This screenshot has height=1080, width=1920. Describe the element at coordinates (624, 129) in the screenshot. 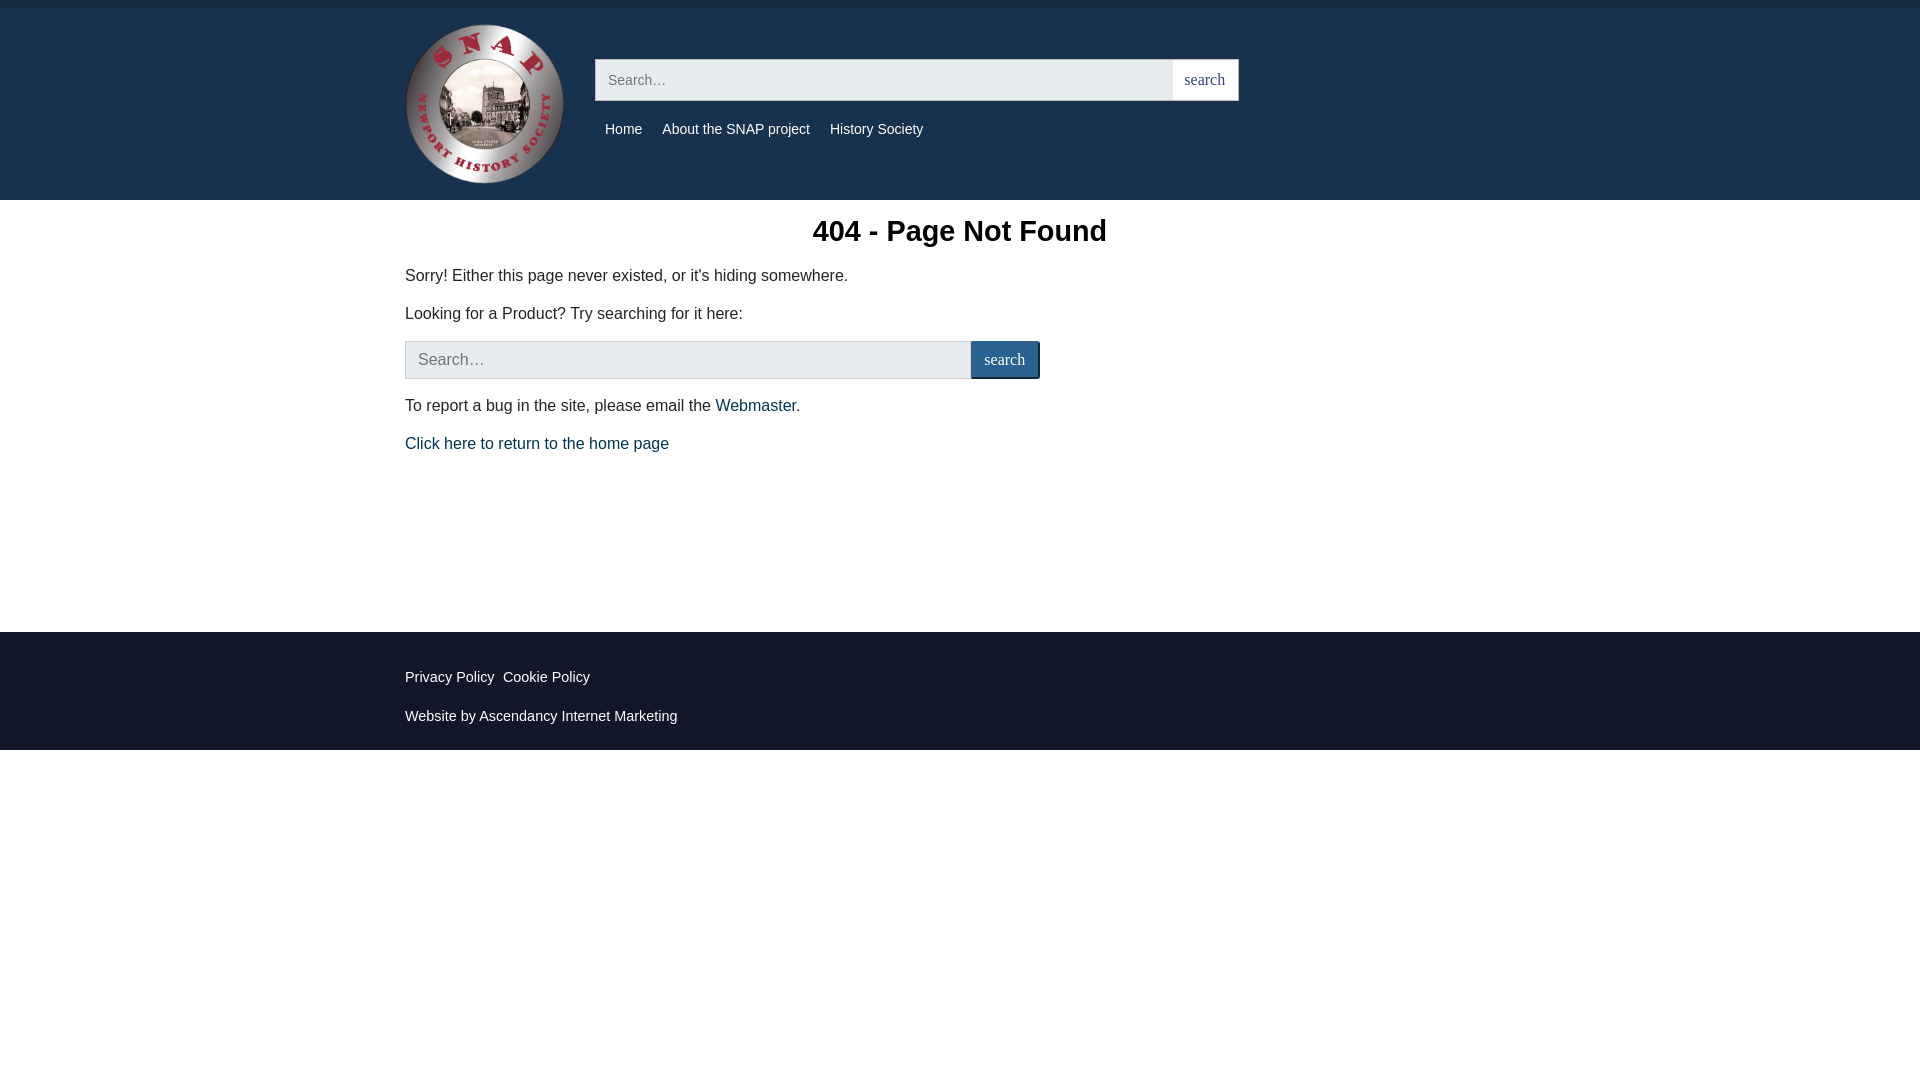

I see `Home` at that location.